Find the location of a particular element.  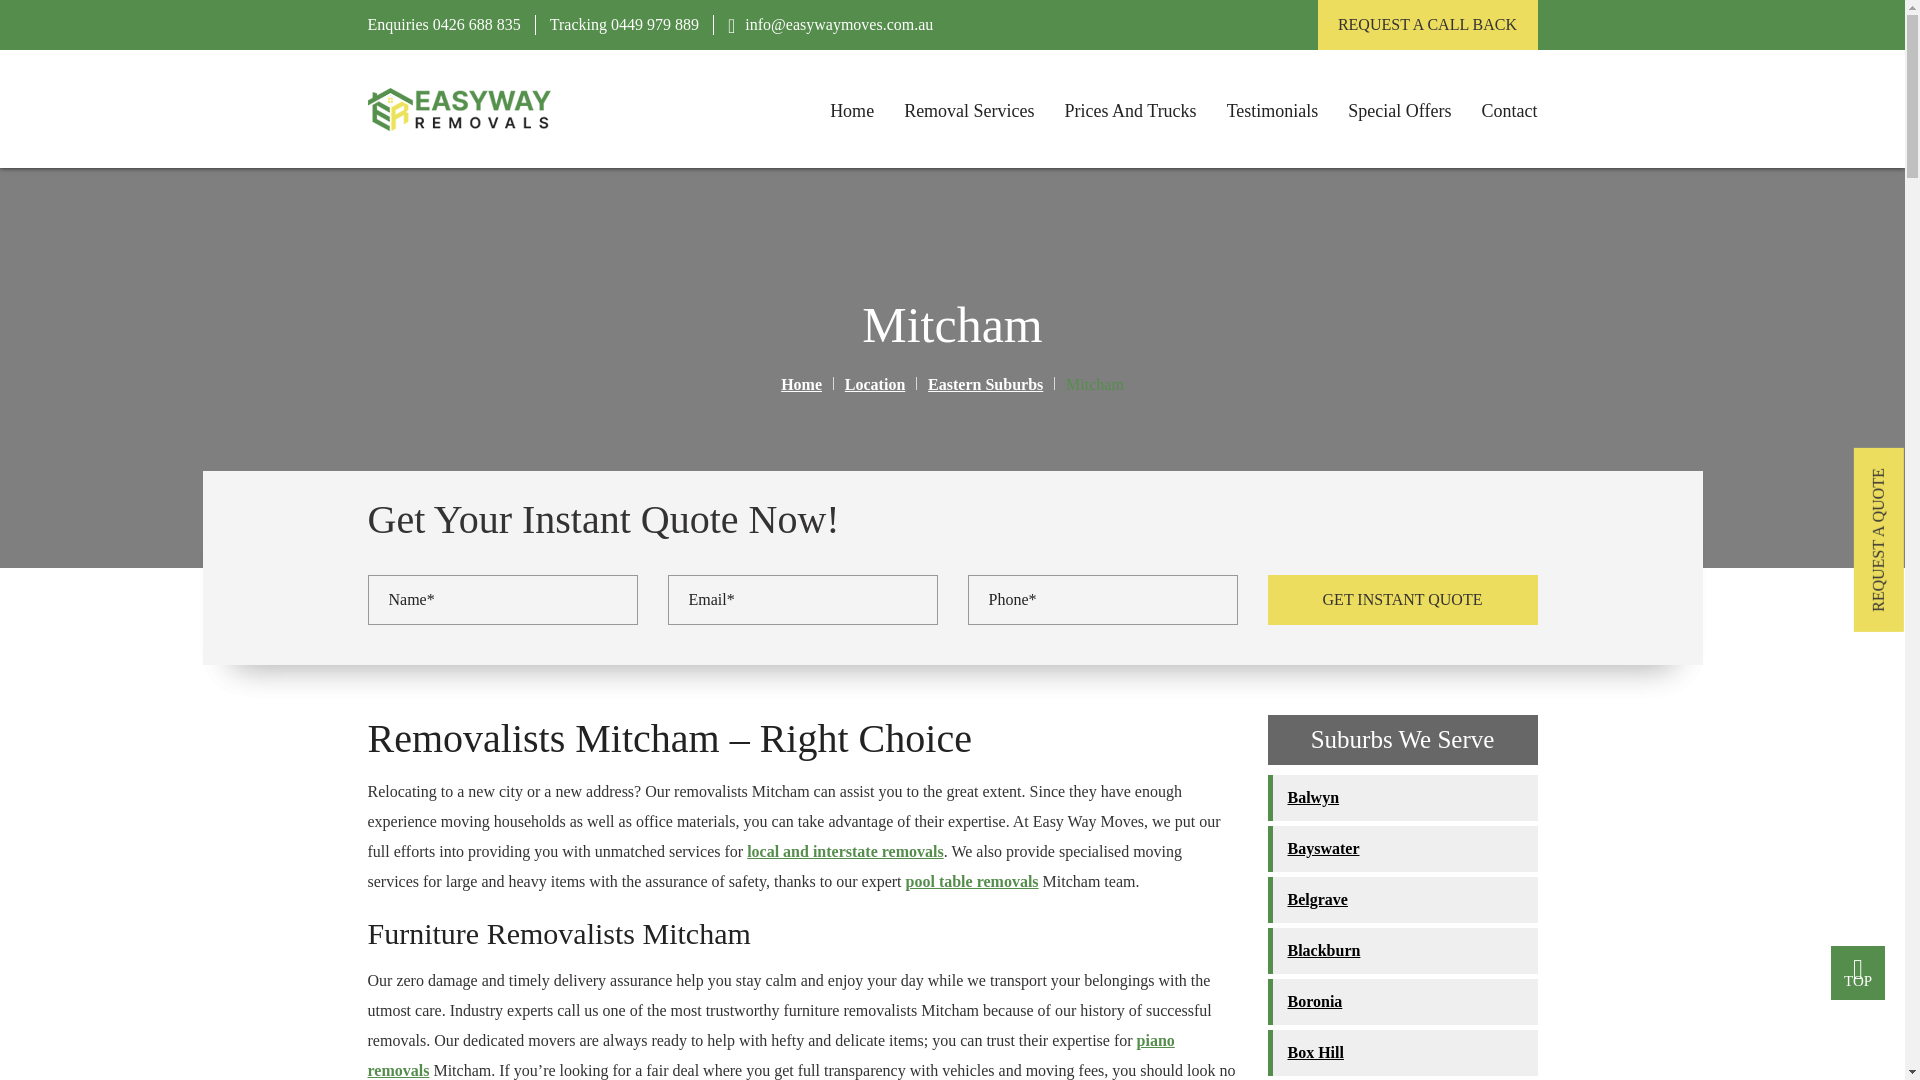

piano removals is located at coordinates (772, 1055).